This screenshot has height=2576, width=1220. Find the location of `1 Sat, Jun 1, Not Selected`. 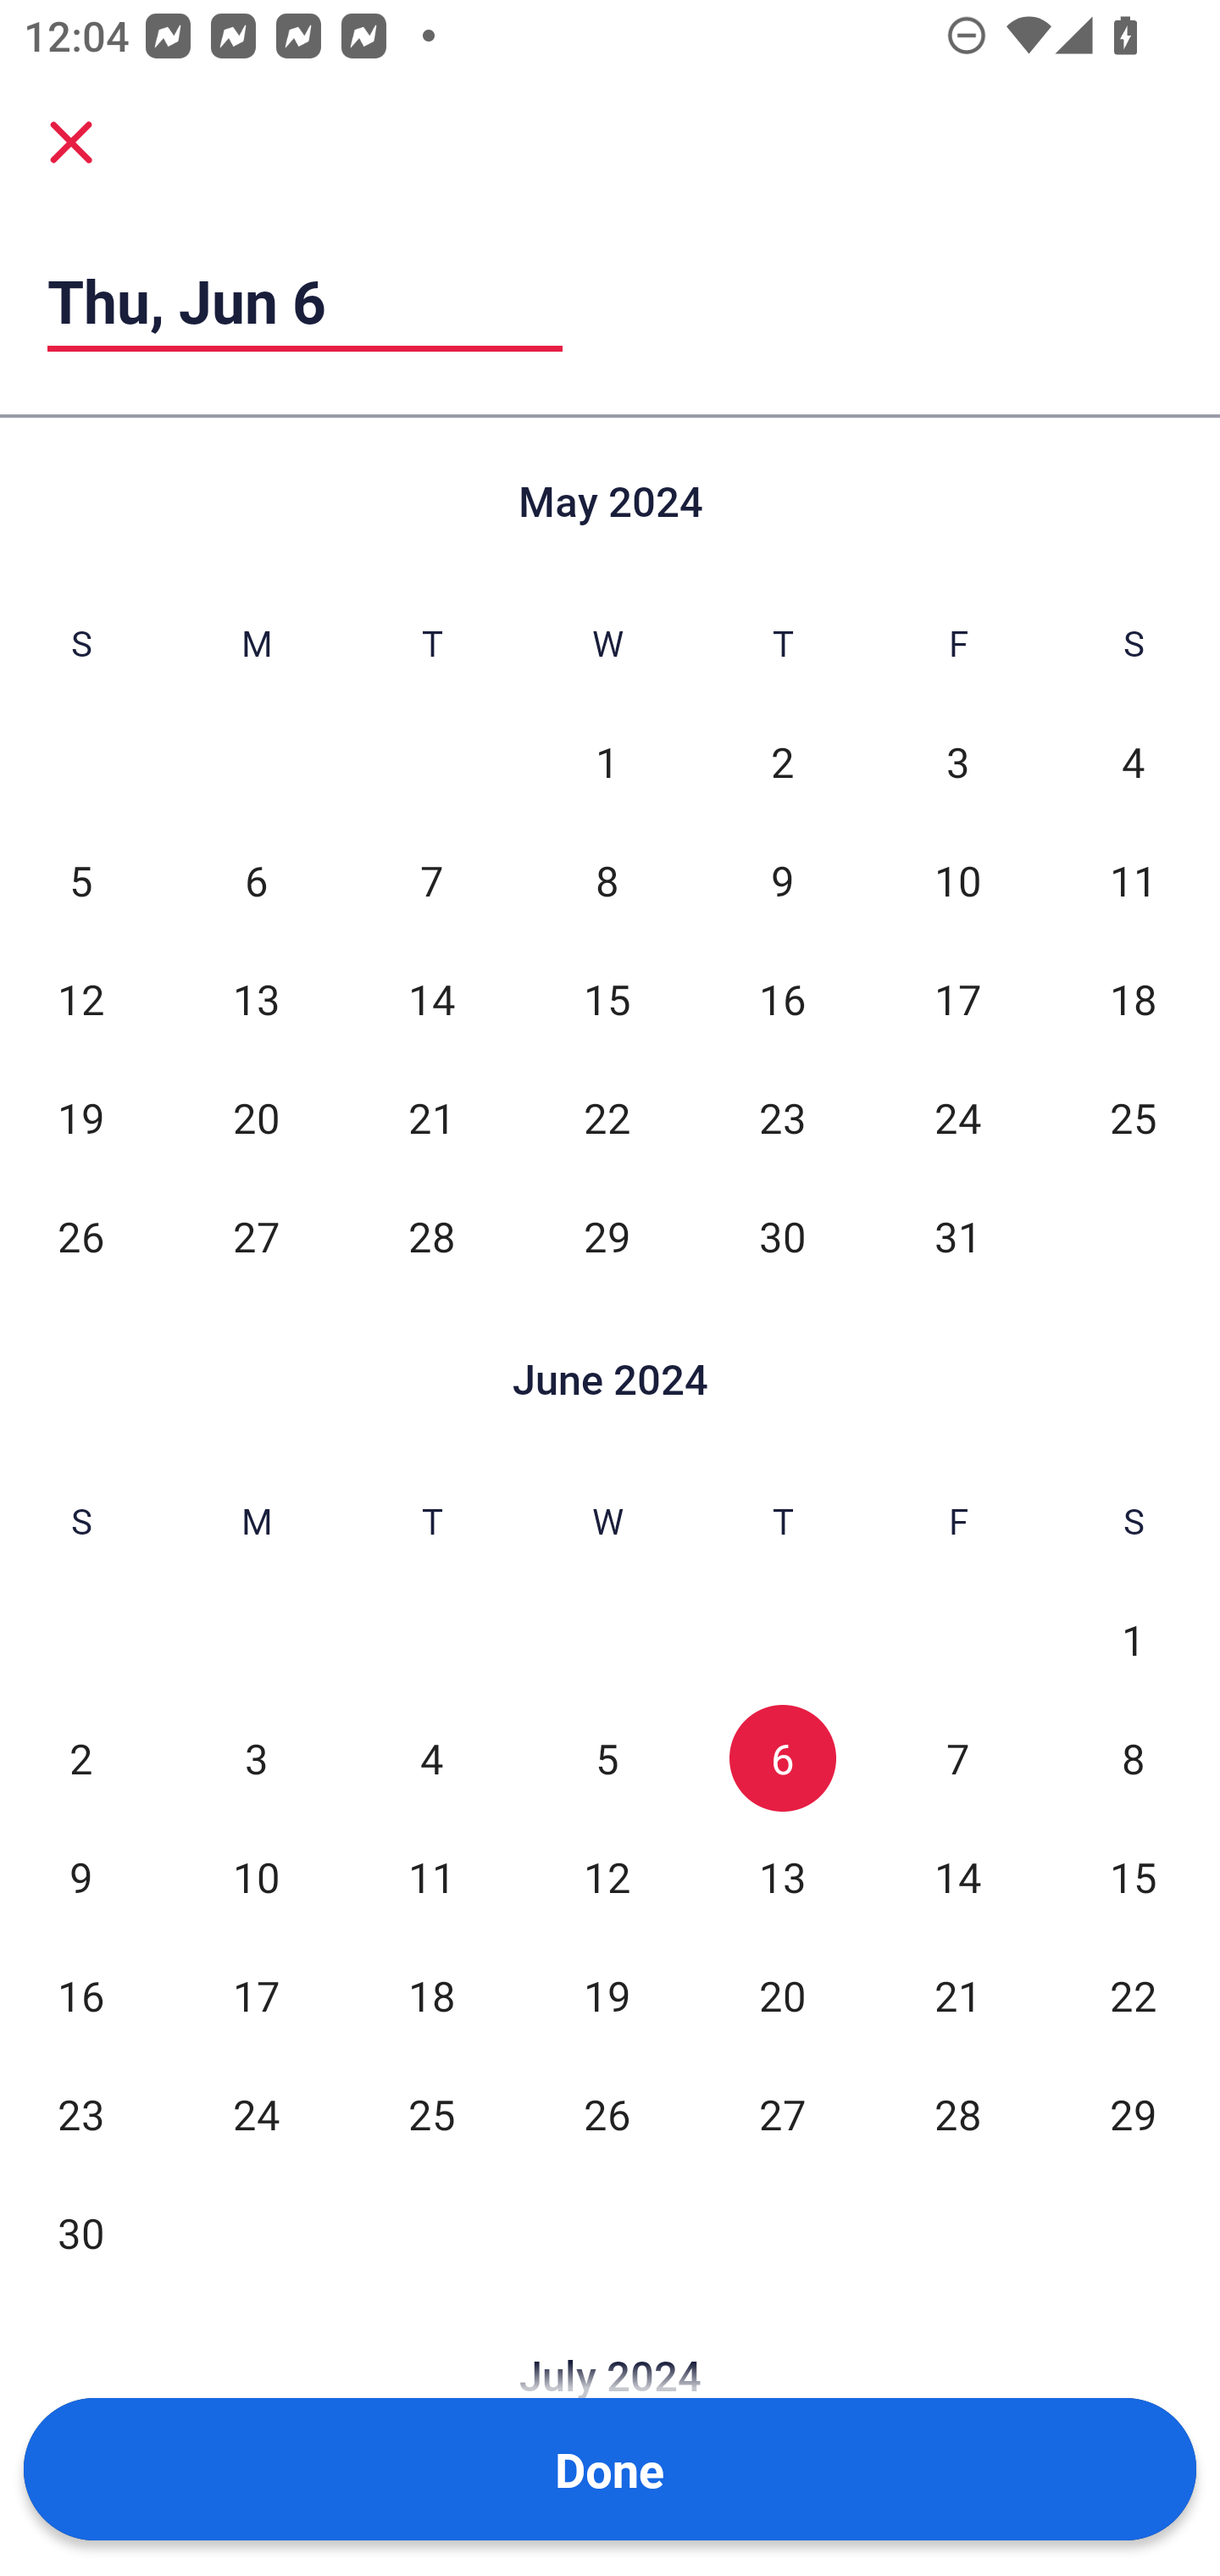

1 Sat, Jun 1, Not Selected is located at coordinates (1134, 1639).